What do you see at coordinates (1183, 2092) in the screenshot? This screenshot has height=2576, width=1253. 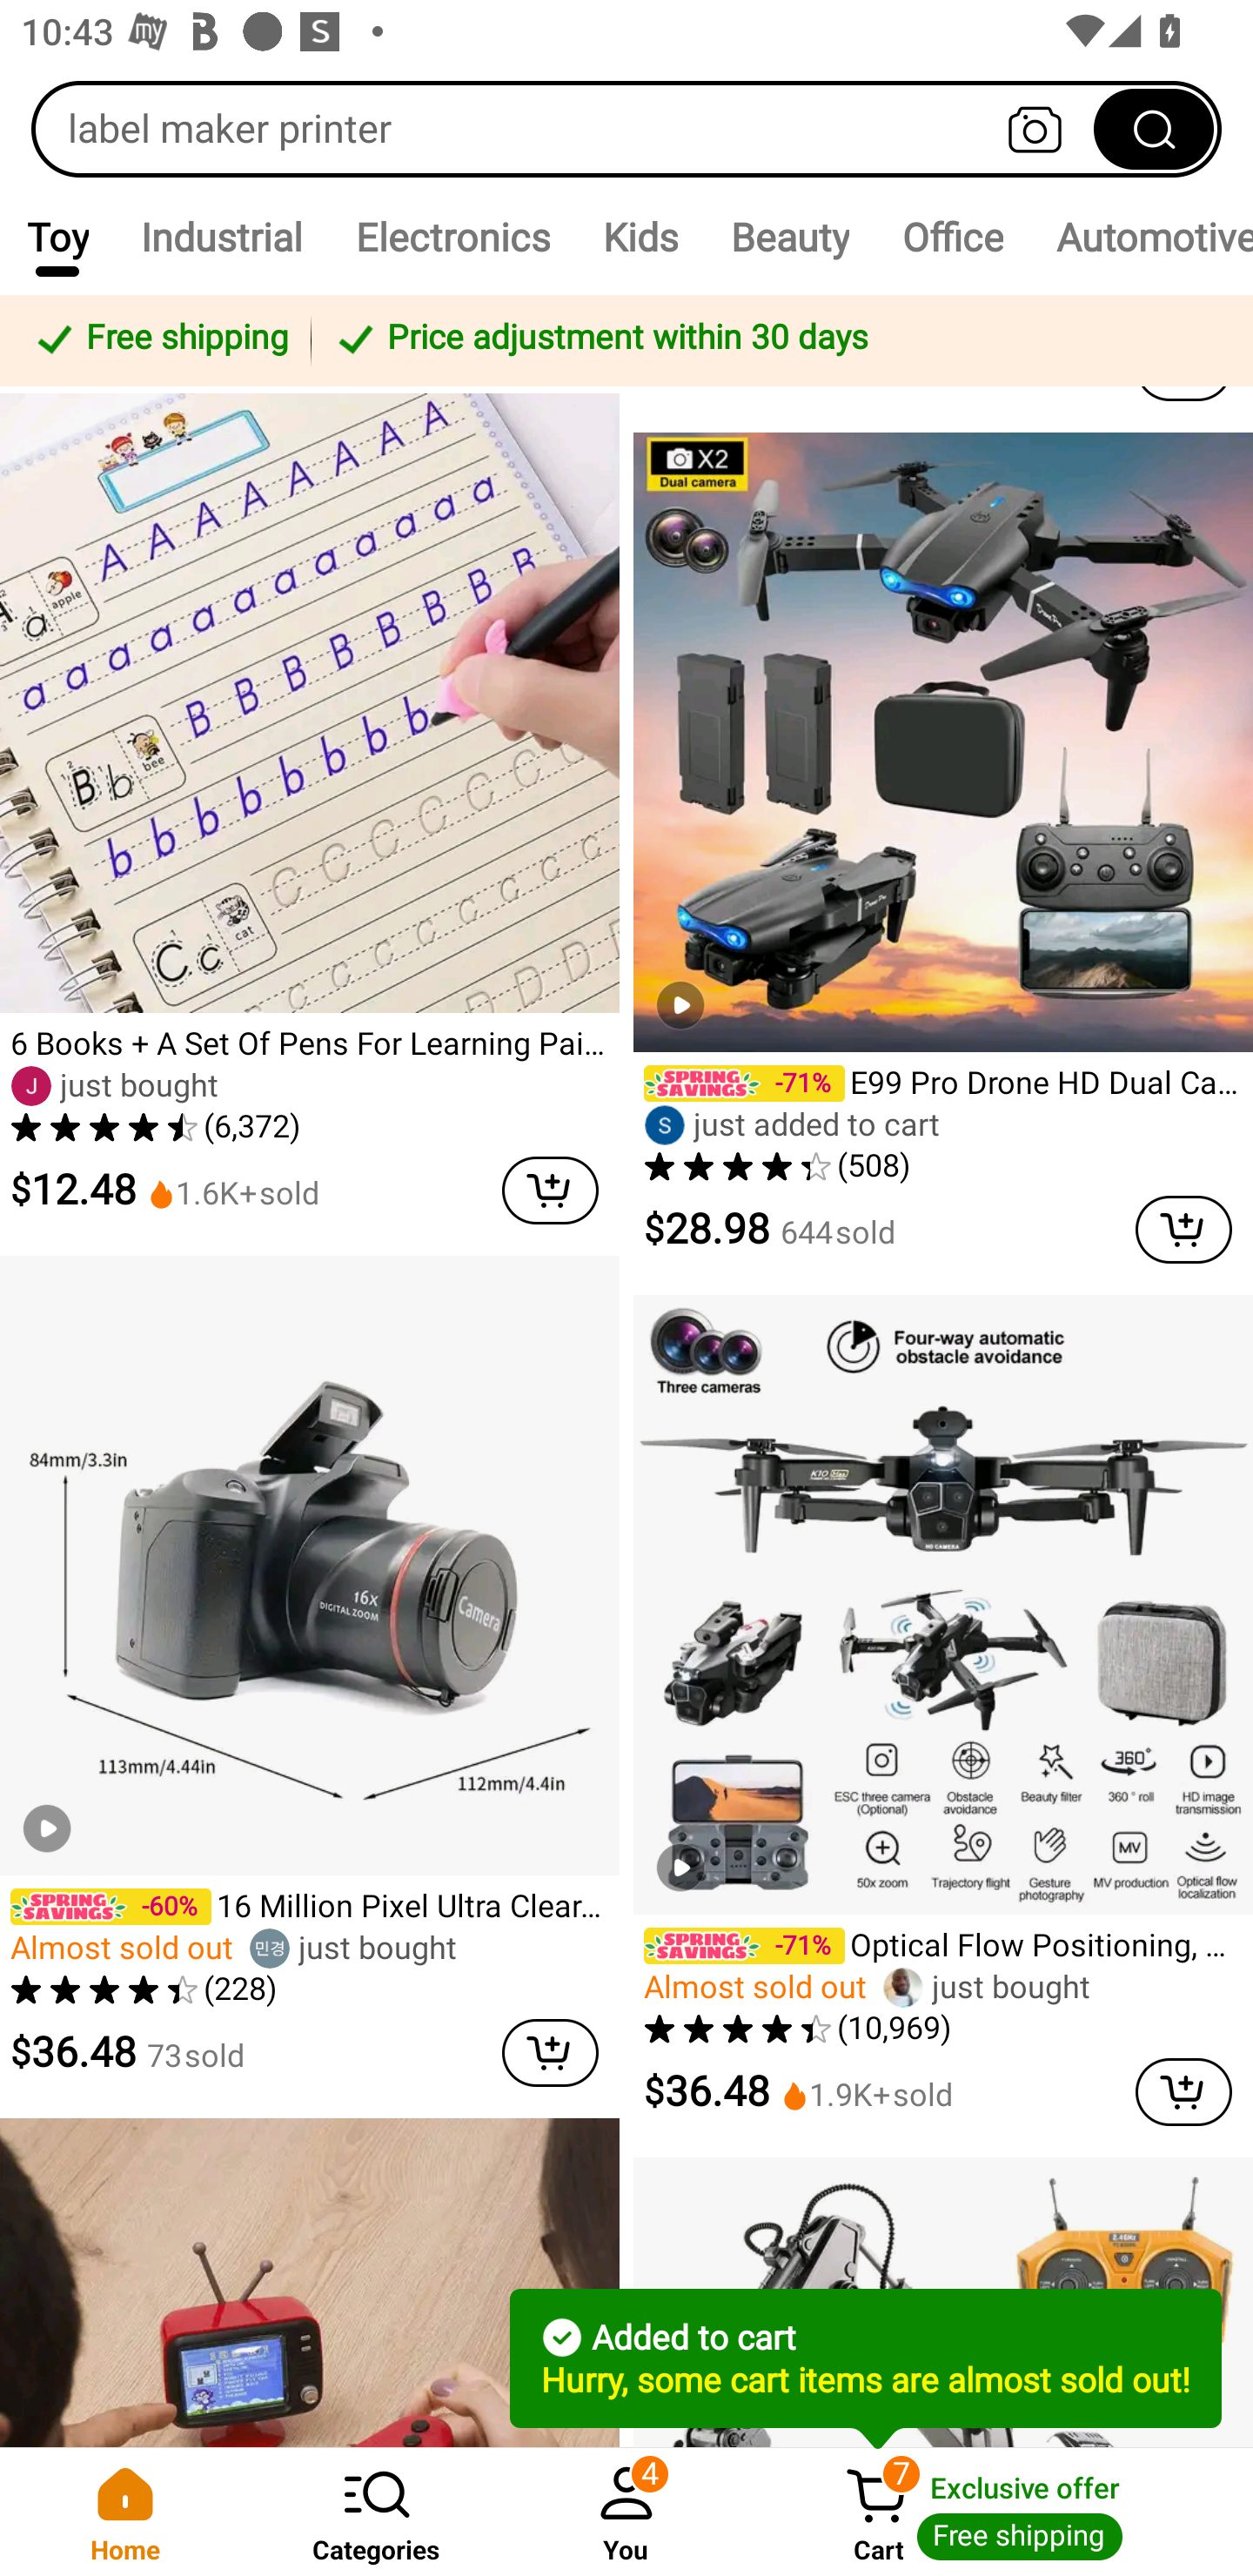 I see `cart delete` at bounding box center [1183, 2092].